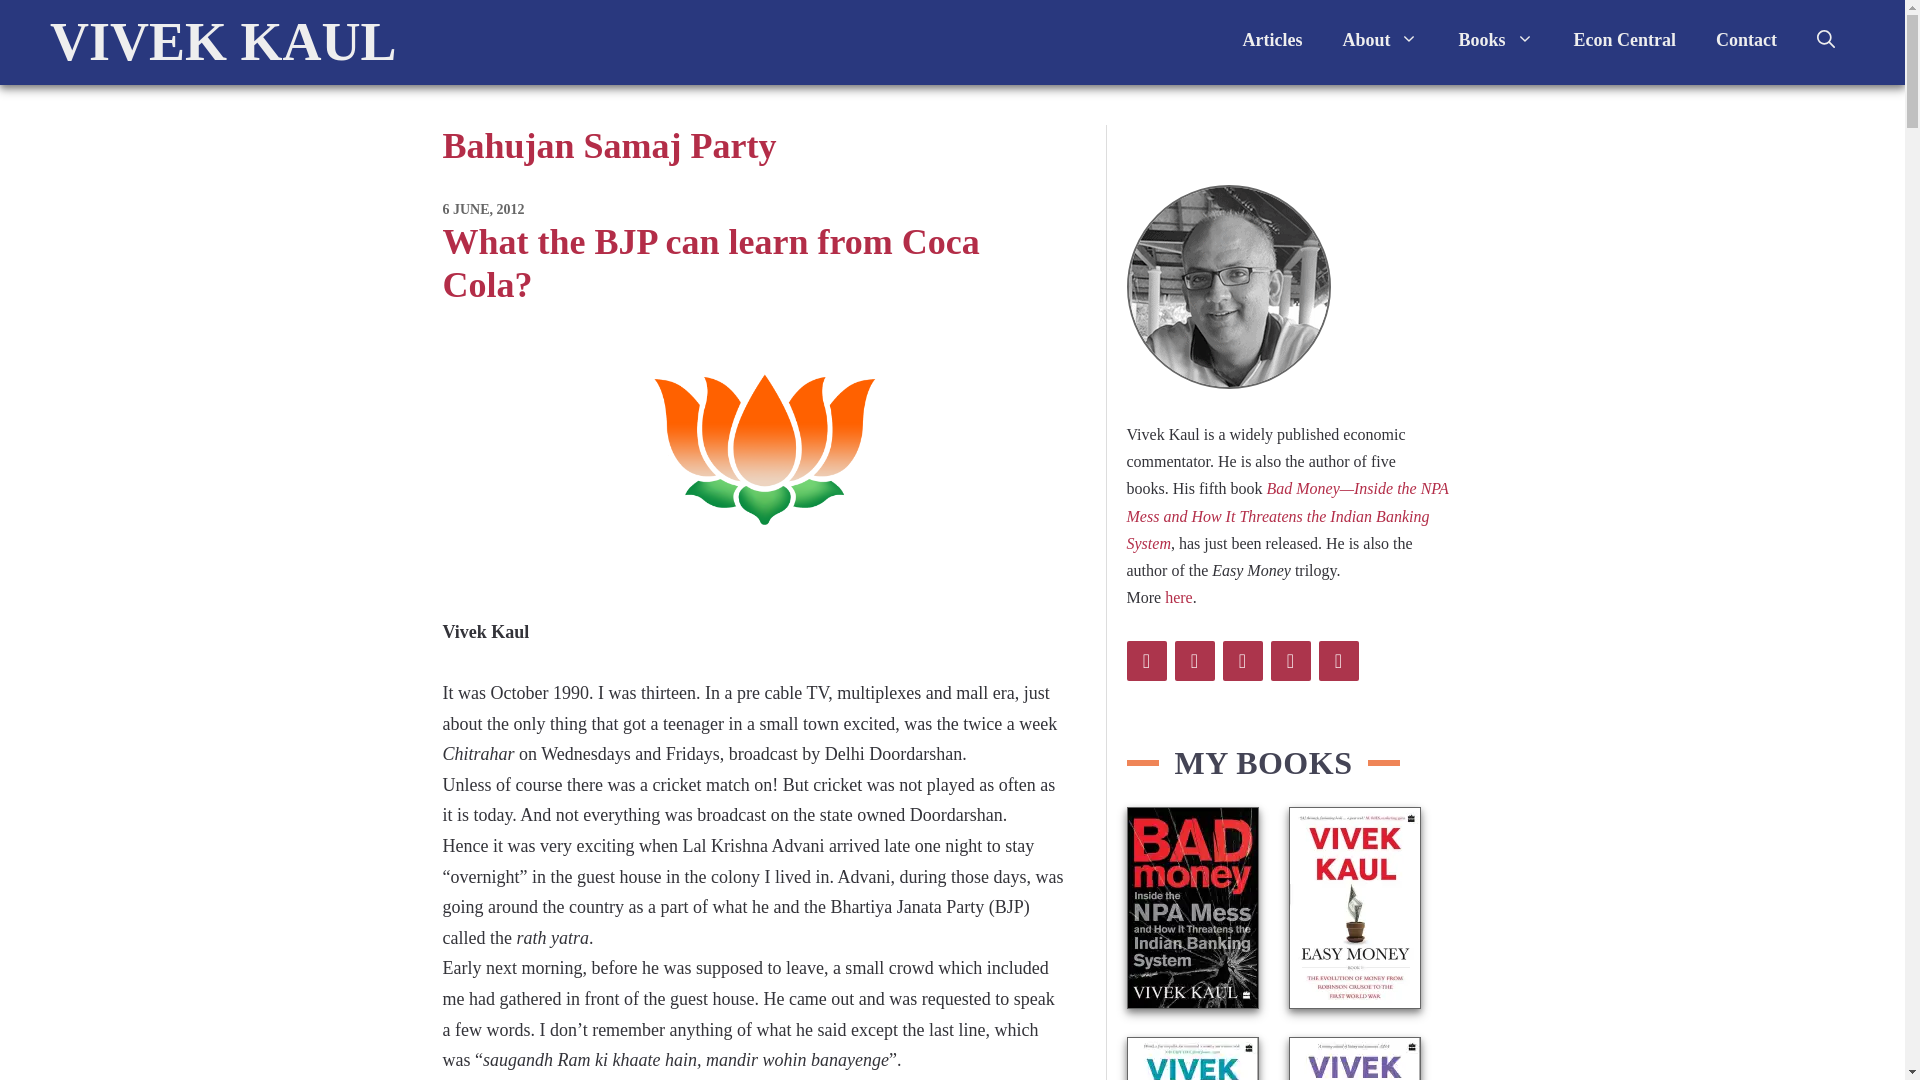  What do you see at coordinates (1746, 40) in the screenshot?
I see `Contact` at bounding box center [1746, 40].